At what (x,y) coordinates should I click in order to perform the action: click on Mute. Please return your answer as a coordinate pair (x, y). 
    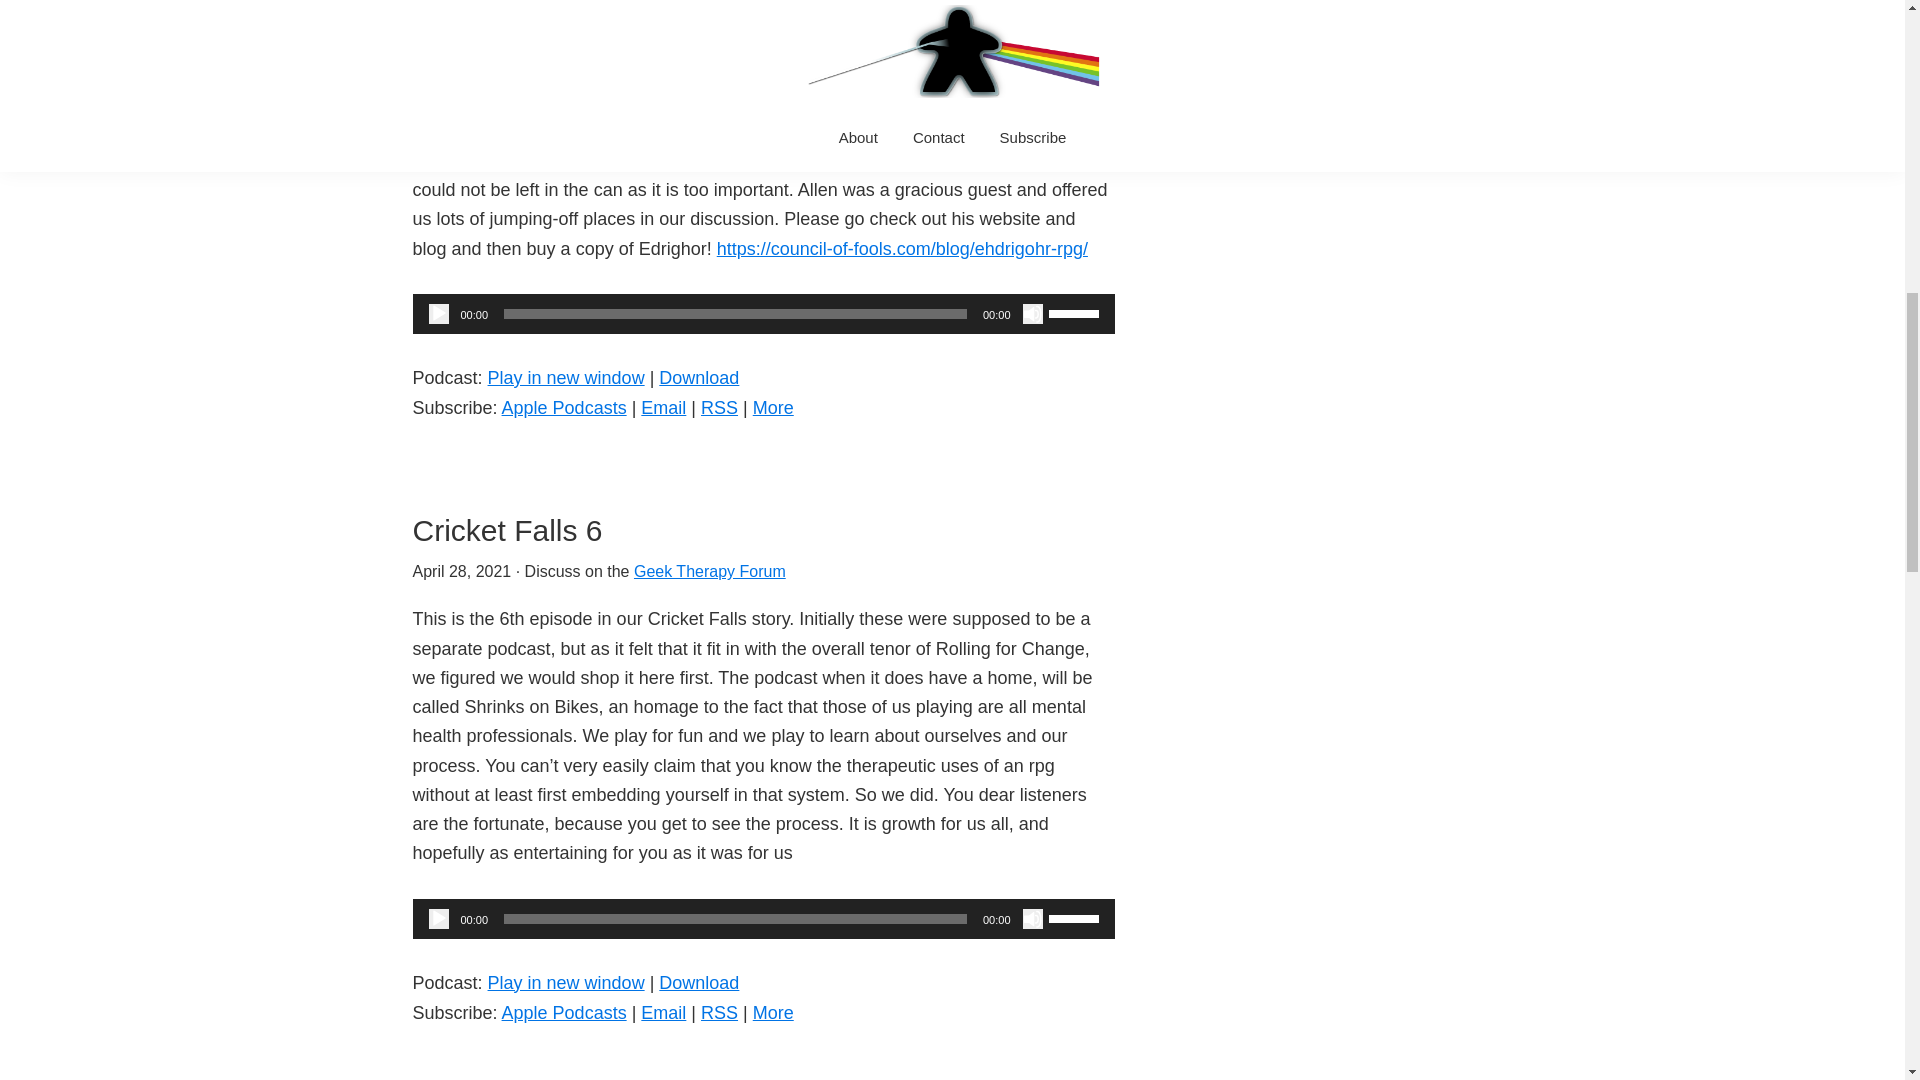
    Looking at the image, I should click on (1032, 314).